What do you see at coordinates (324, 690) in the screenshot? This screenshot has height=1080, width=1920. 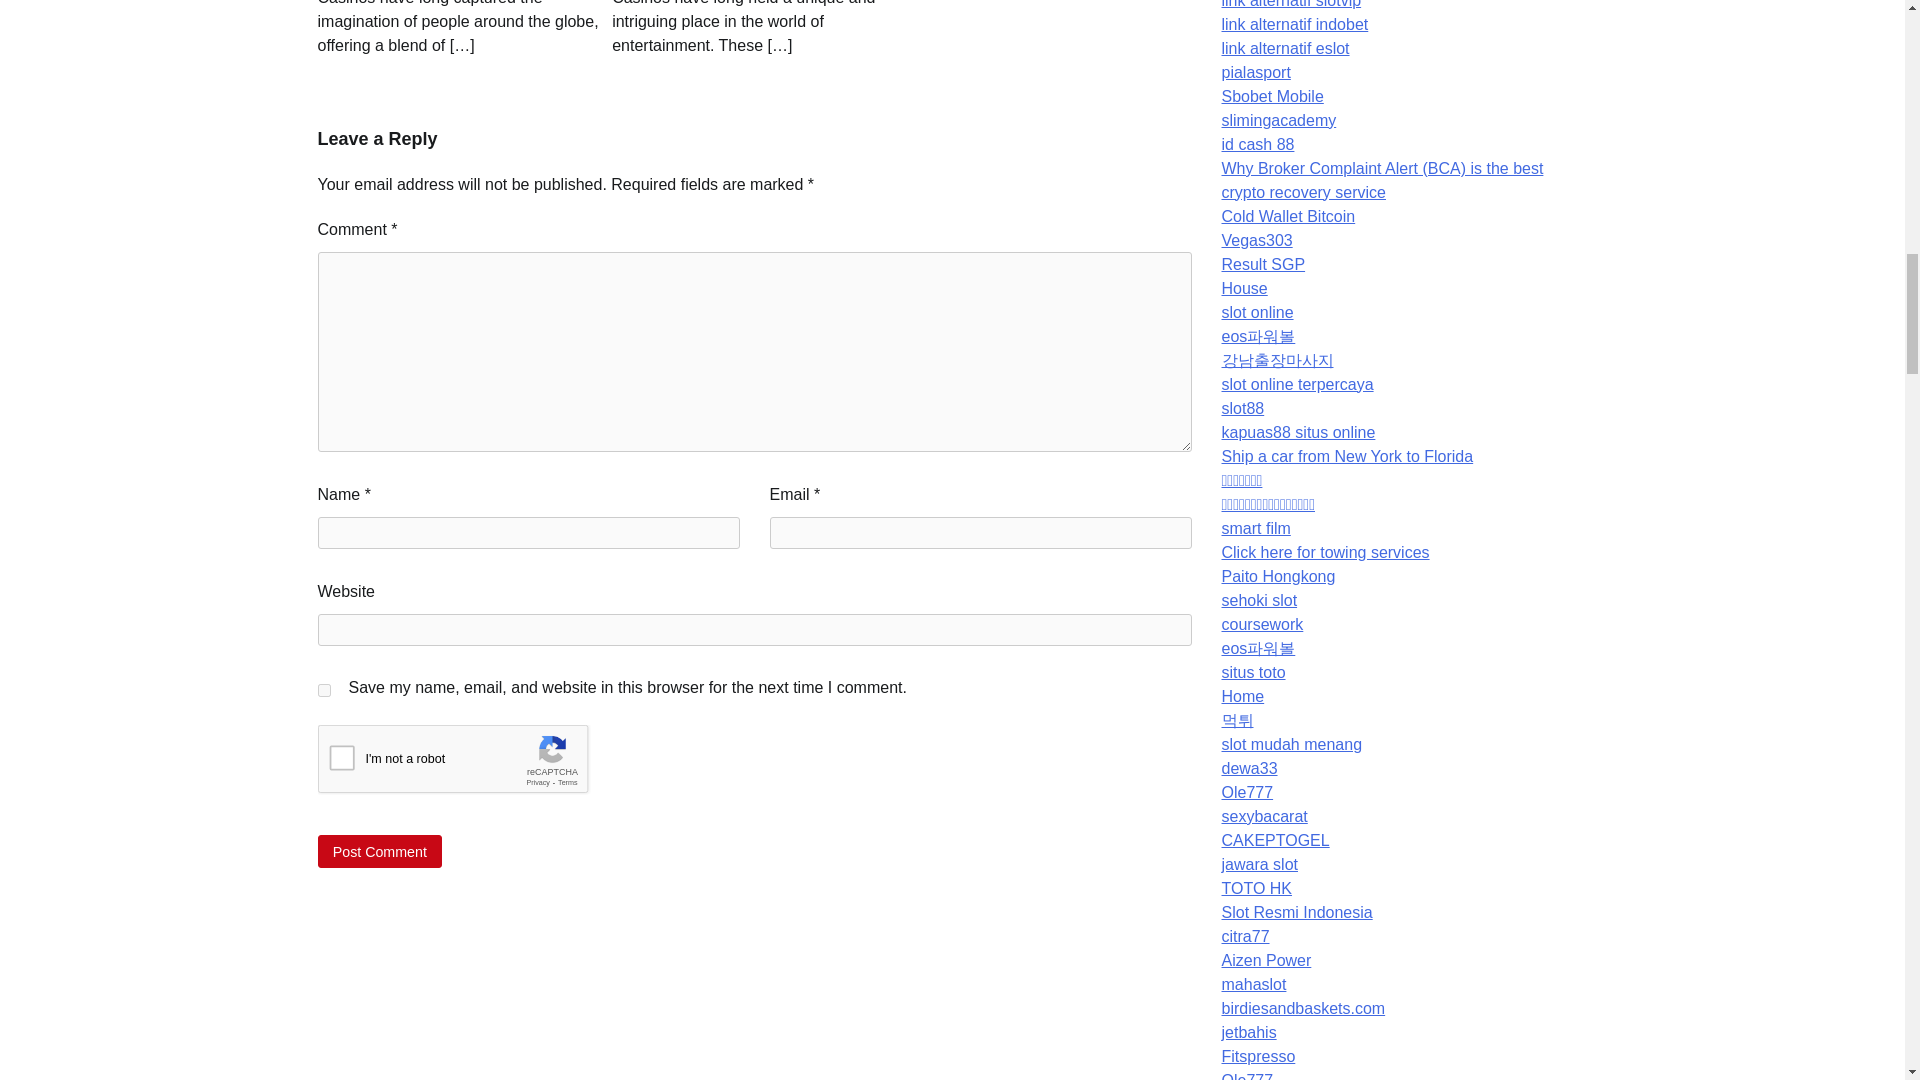 I see `yes` at bounding box center [324, 690].